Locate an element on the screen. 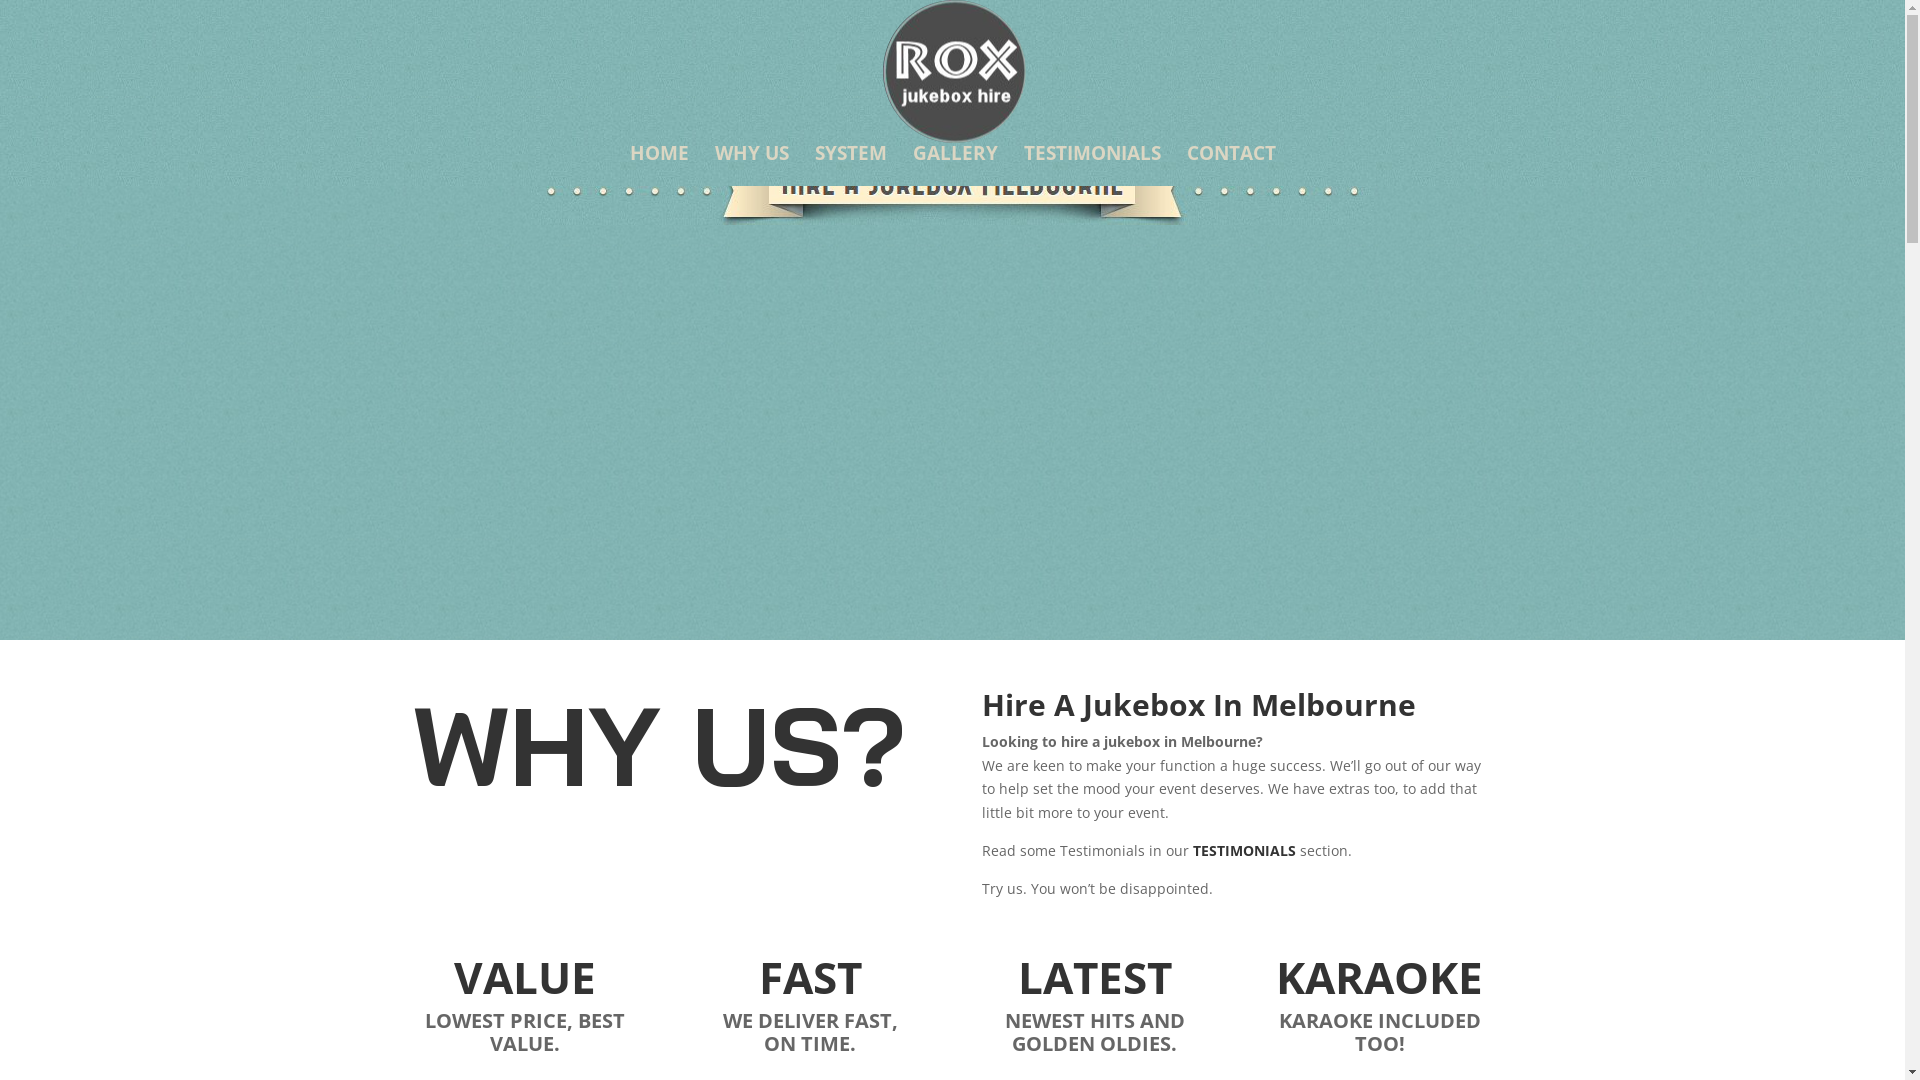 The image size is (1920, 1080). hireajukebox melbourne is located at coordinates (952, 186).